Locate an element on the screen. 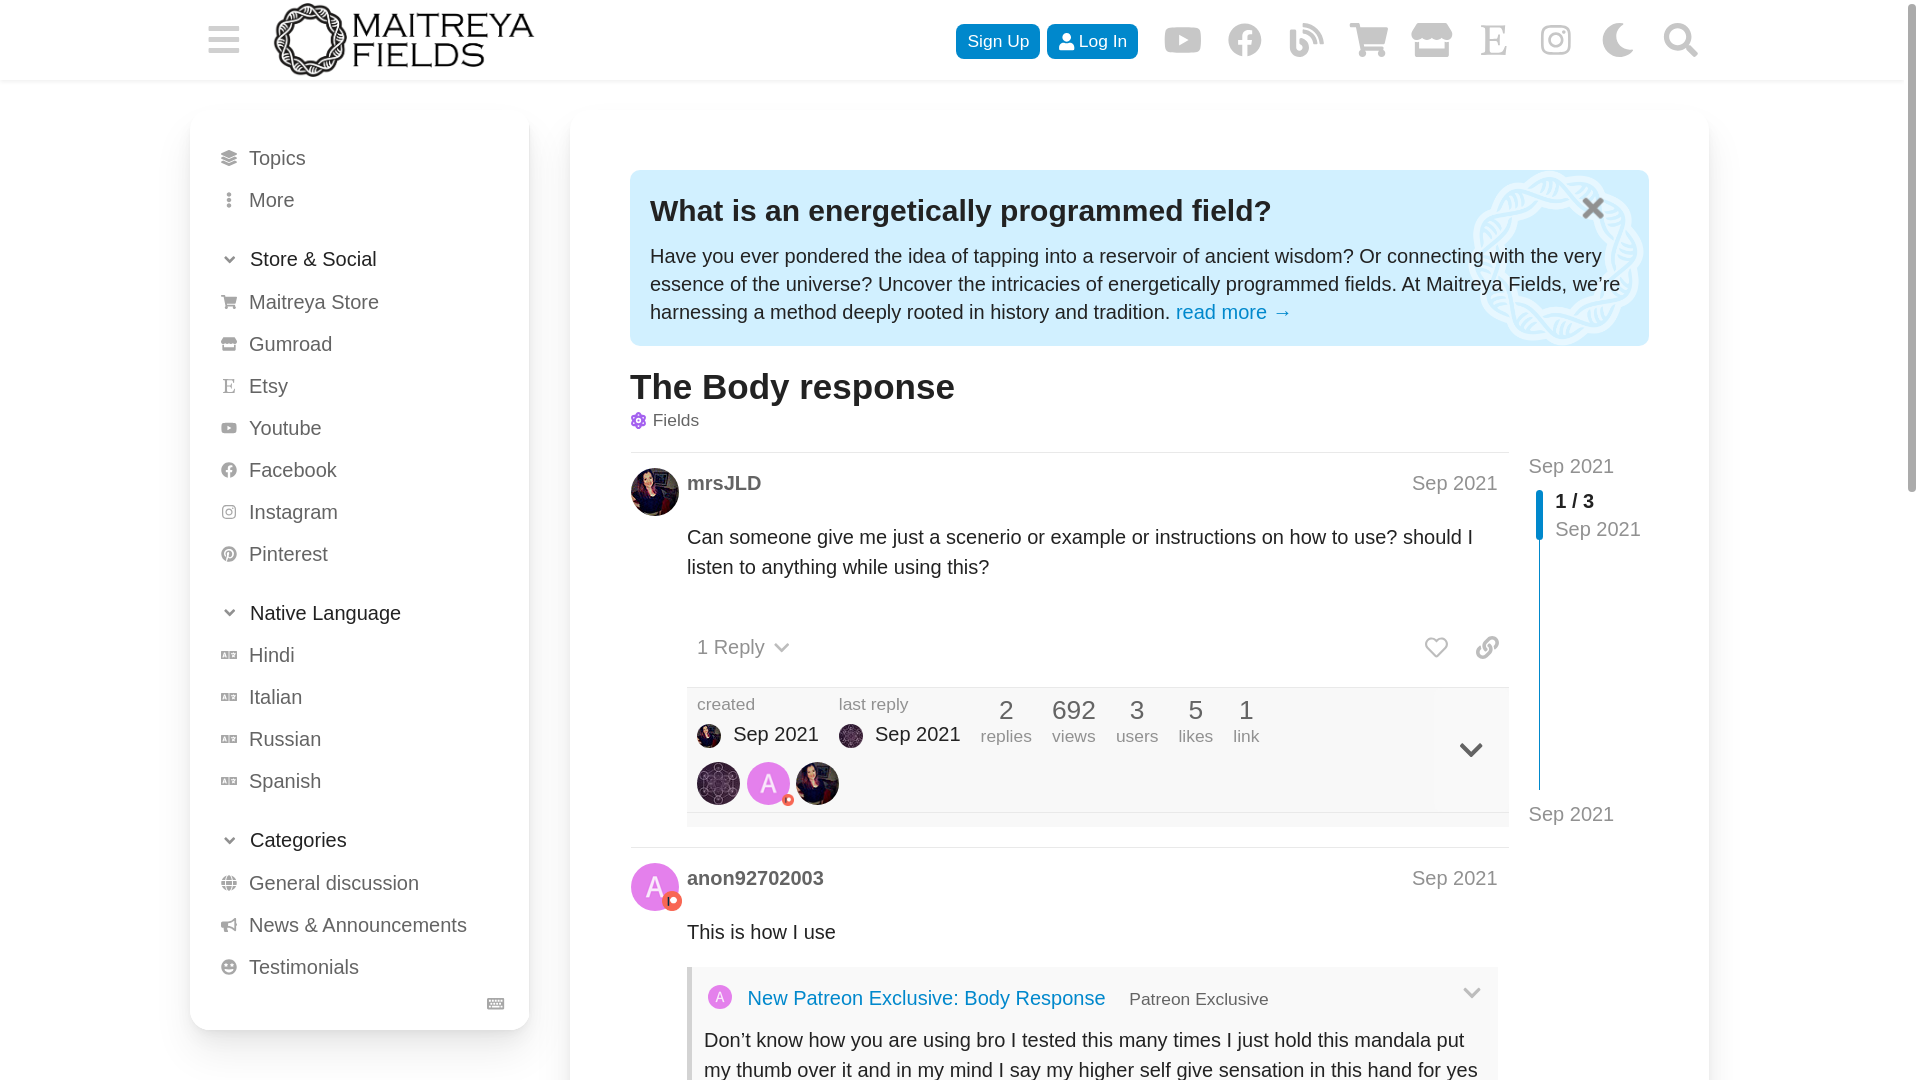  Toggle section is located at coordinates (352, 260).